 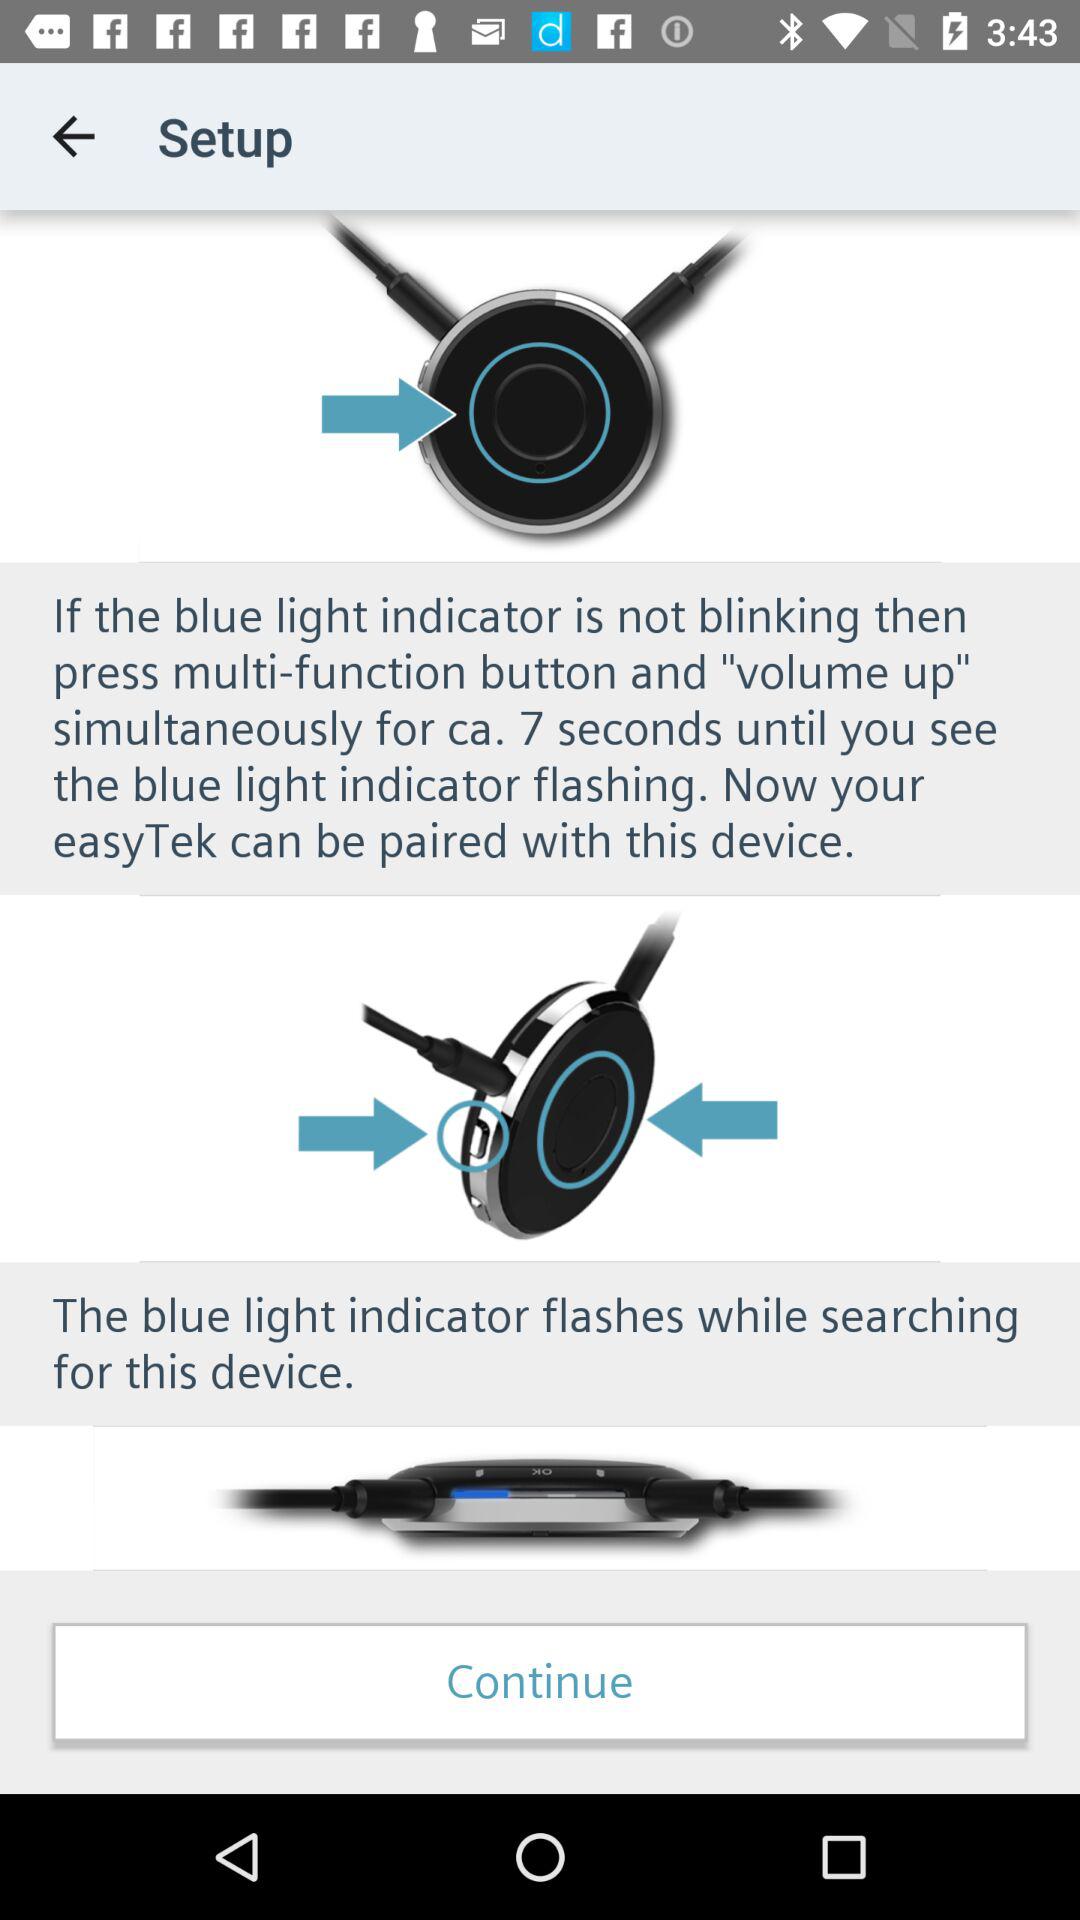 What do you see at coordinates (73, 136) in the screenshot?
I see `press the icon next to setup app` at bounding box center [73, 136].